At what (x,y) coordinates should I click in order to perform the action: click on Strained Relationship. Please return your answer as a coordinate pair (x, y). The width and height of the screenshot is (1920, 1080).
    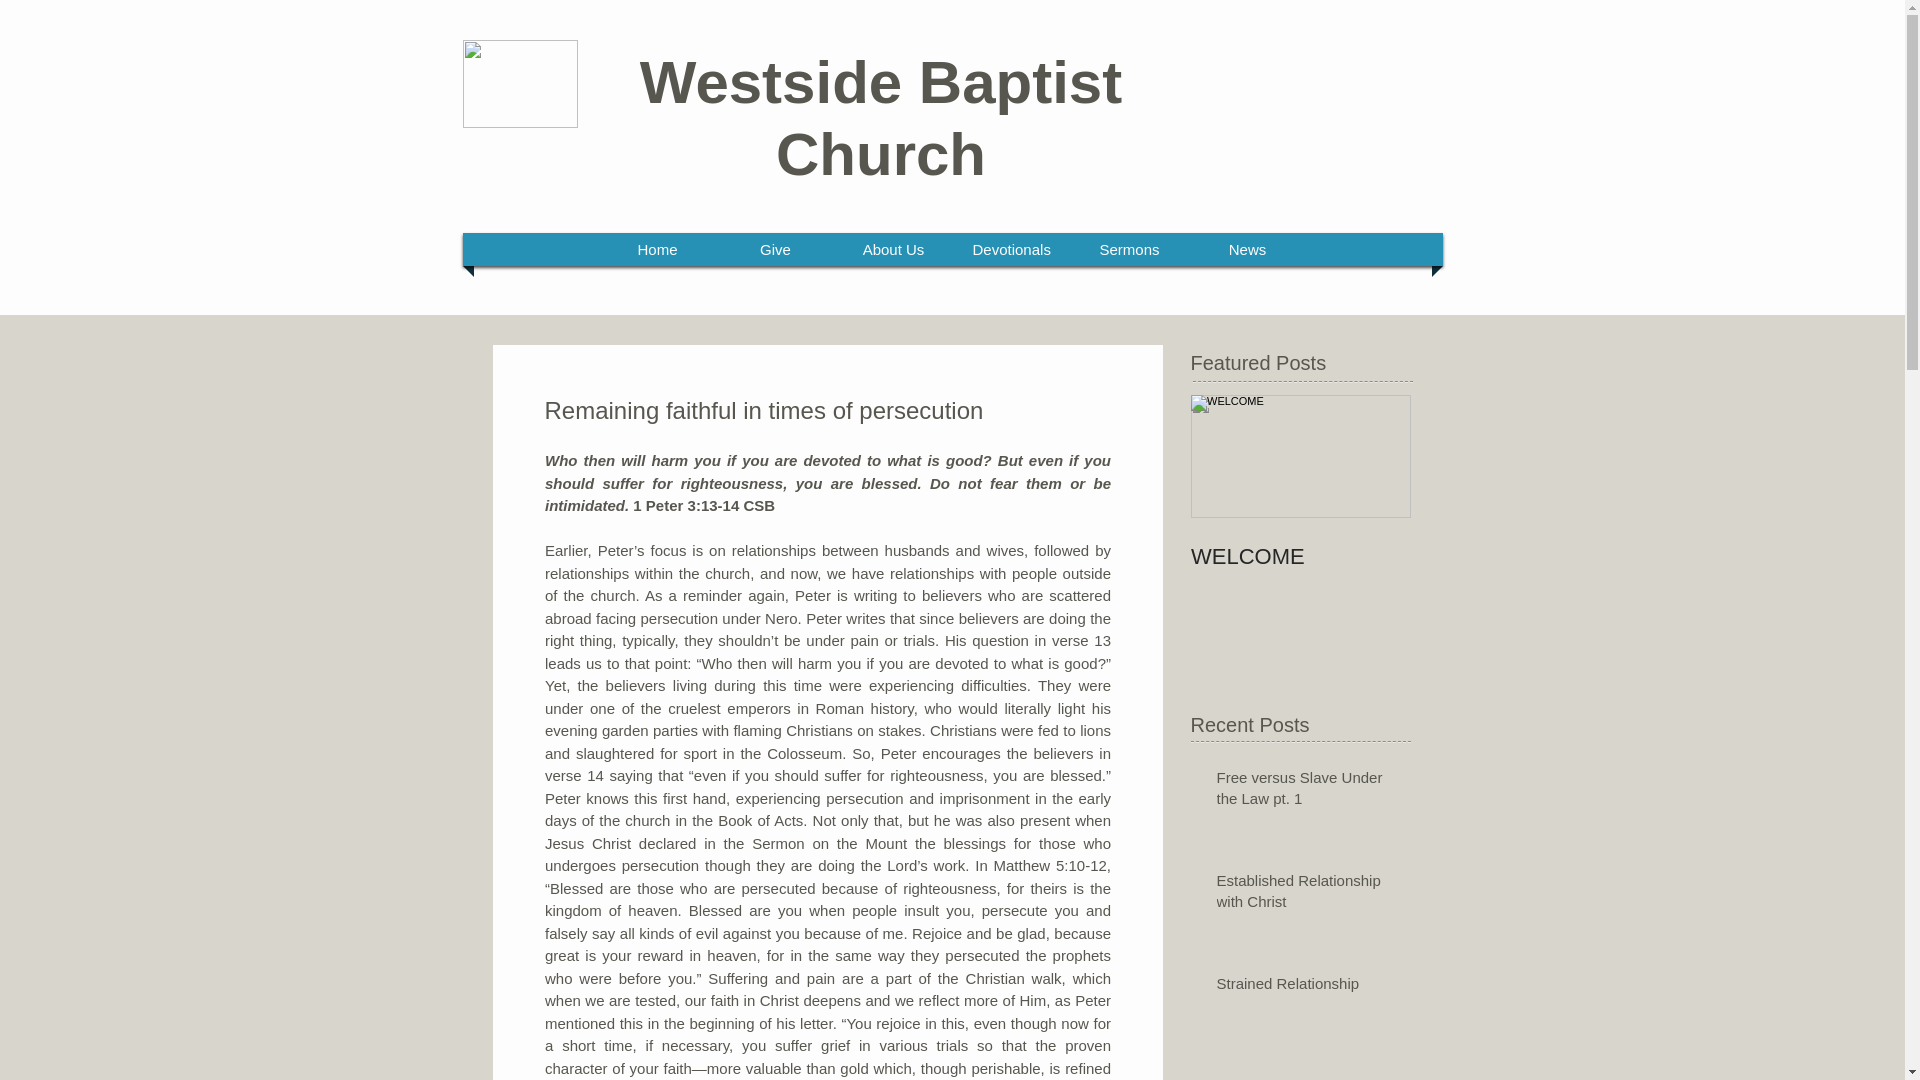
    Looking at the image, I should click on (1306, 988).